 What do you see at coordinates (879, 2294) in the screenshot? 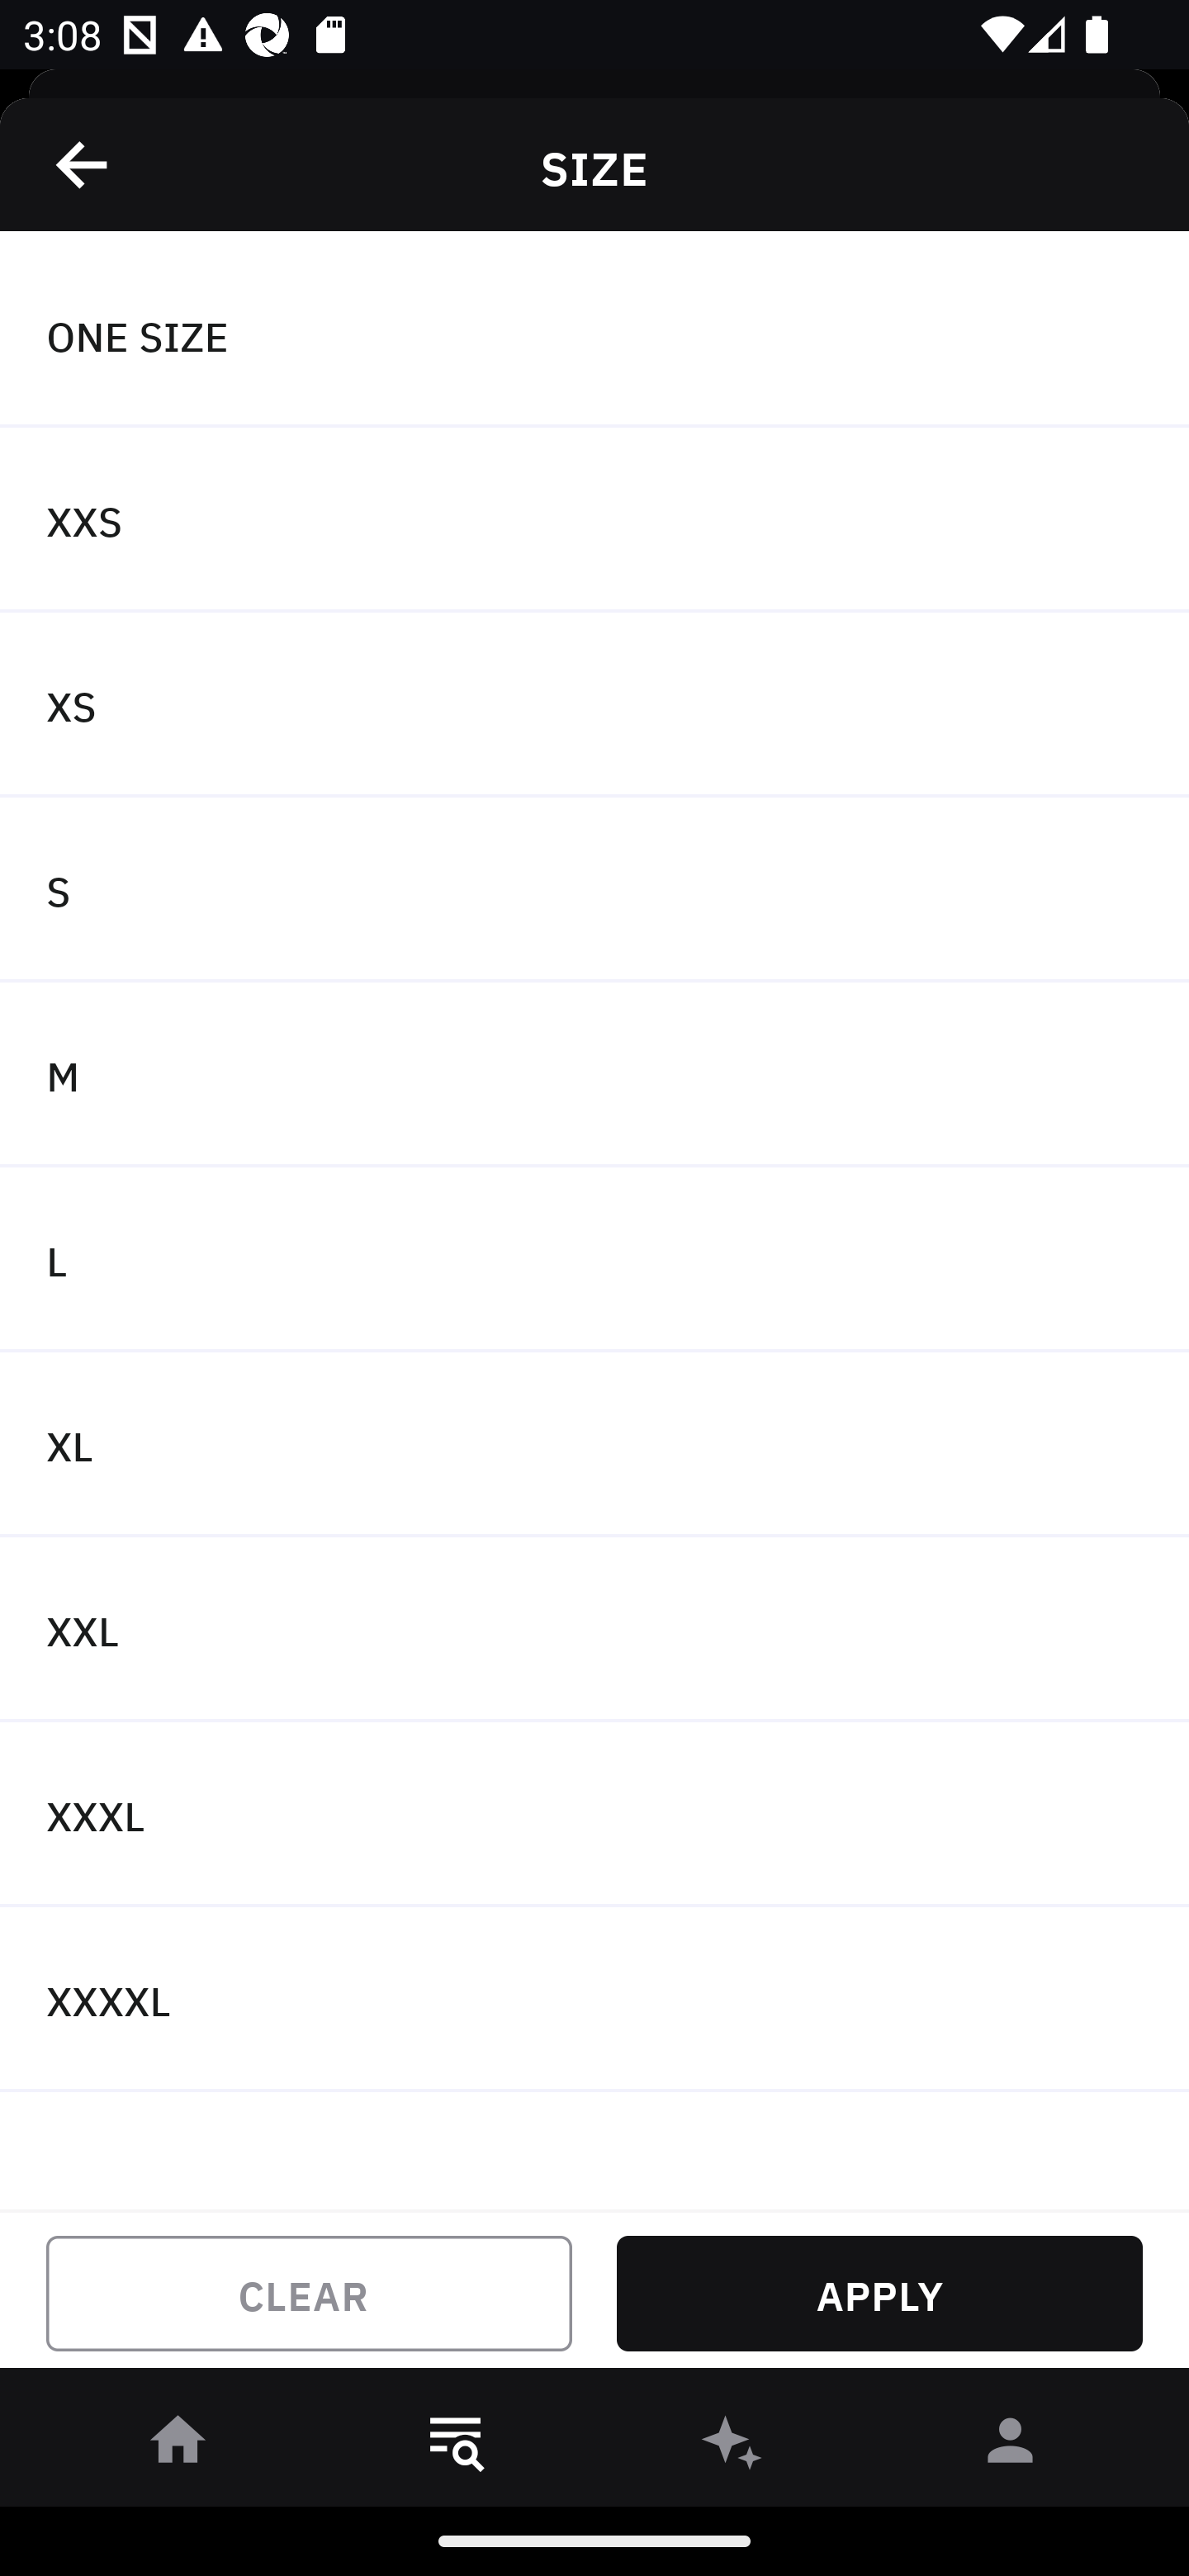
I see `APPLY` at bounding box center [879, 2294].